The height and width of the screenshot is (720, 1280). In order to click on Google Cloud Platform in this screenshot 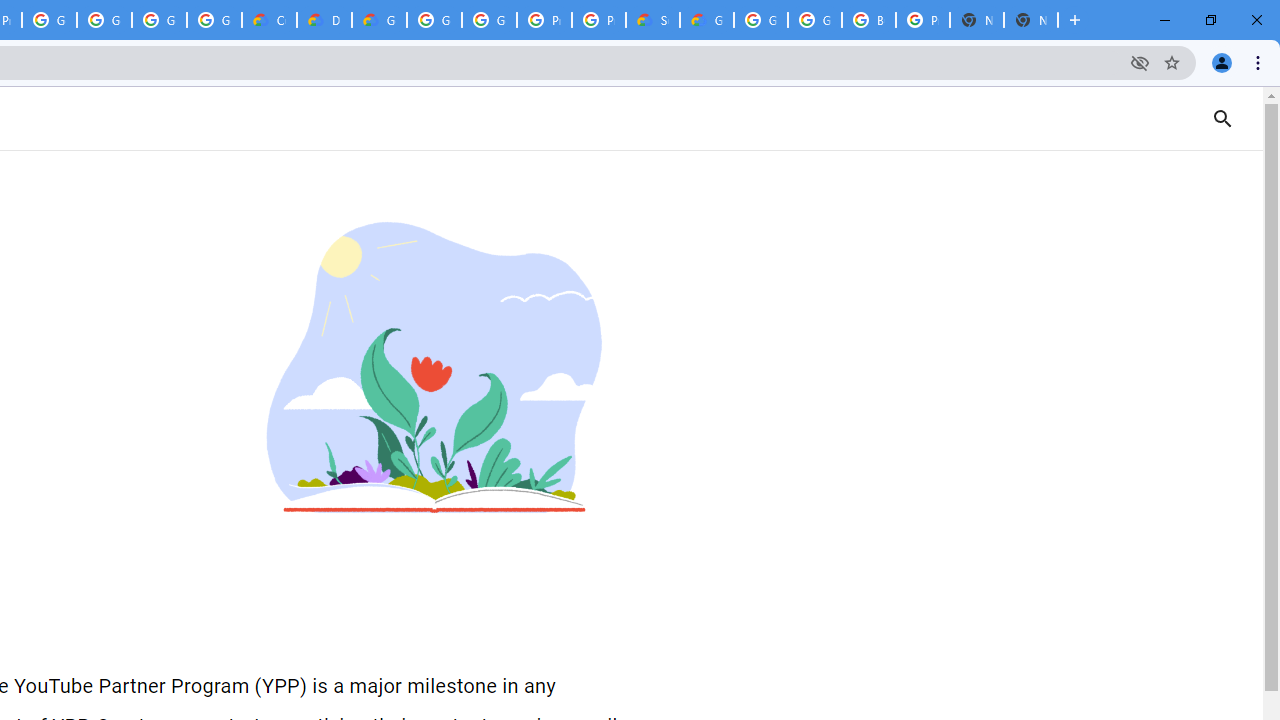, I will do `click(434, 20)`.